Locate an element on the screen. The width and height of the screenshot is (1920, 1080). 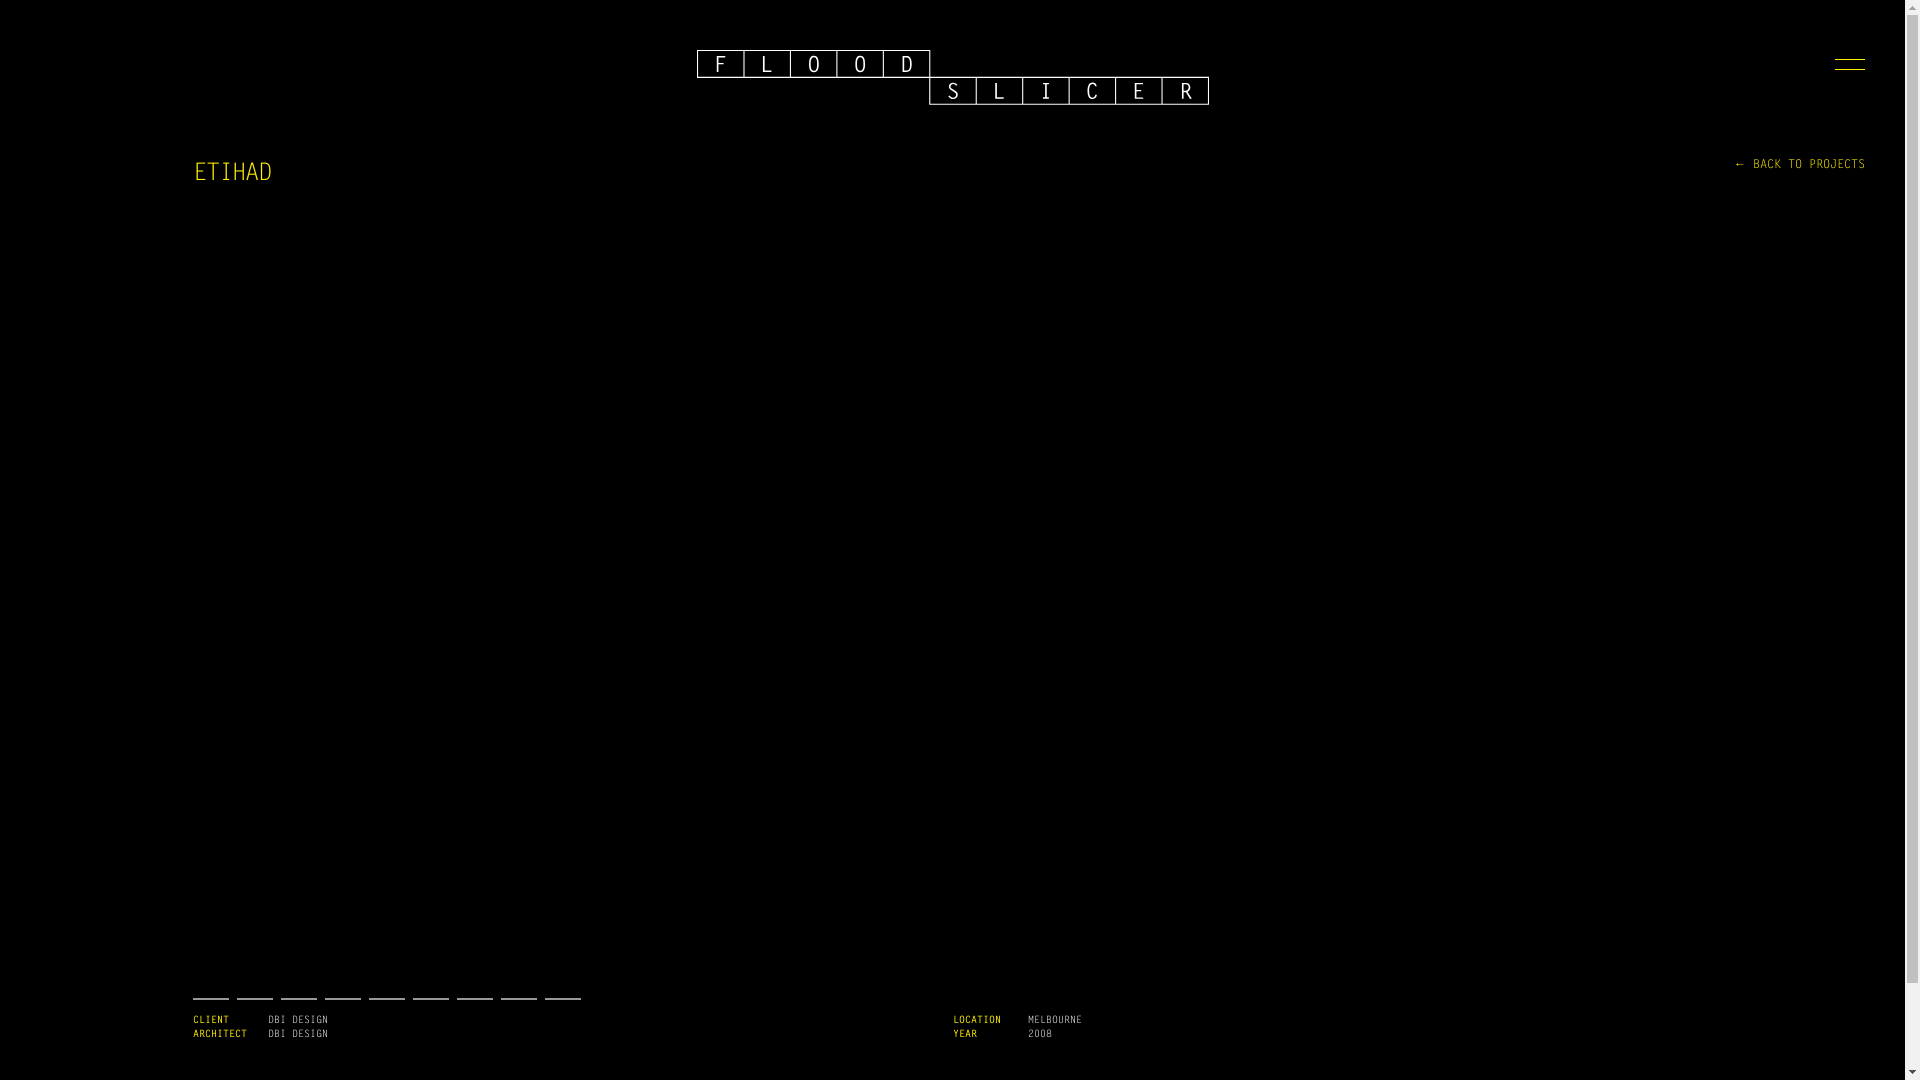
View Slide 1 is located at coordinates (210, 999).